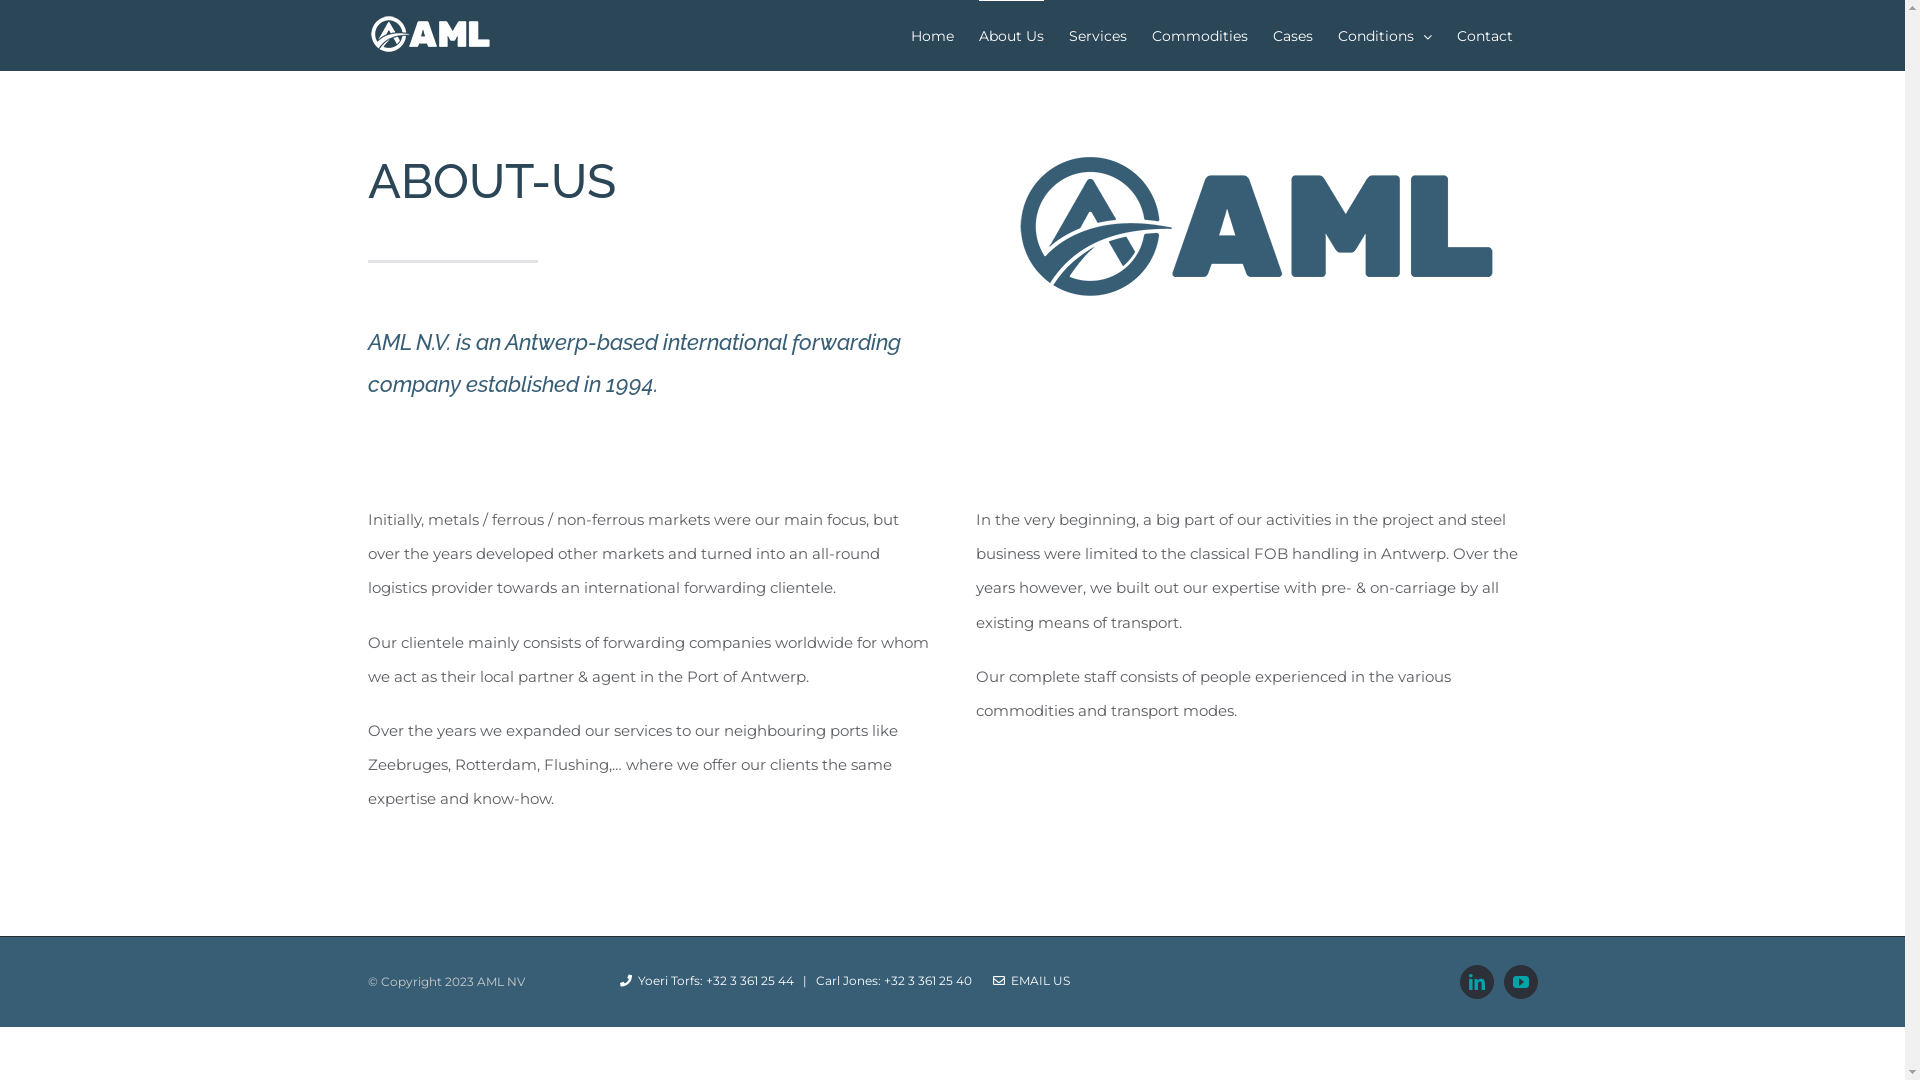 Image resolution: width=1920 pixels, height=1080 pixels. Describe the element at coordinates (1477, 982) in the screenshot. I see `LinkedIn` at that location.